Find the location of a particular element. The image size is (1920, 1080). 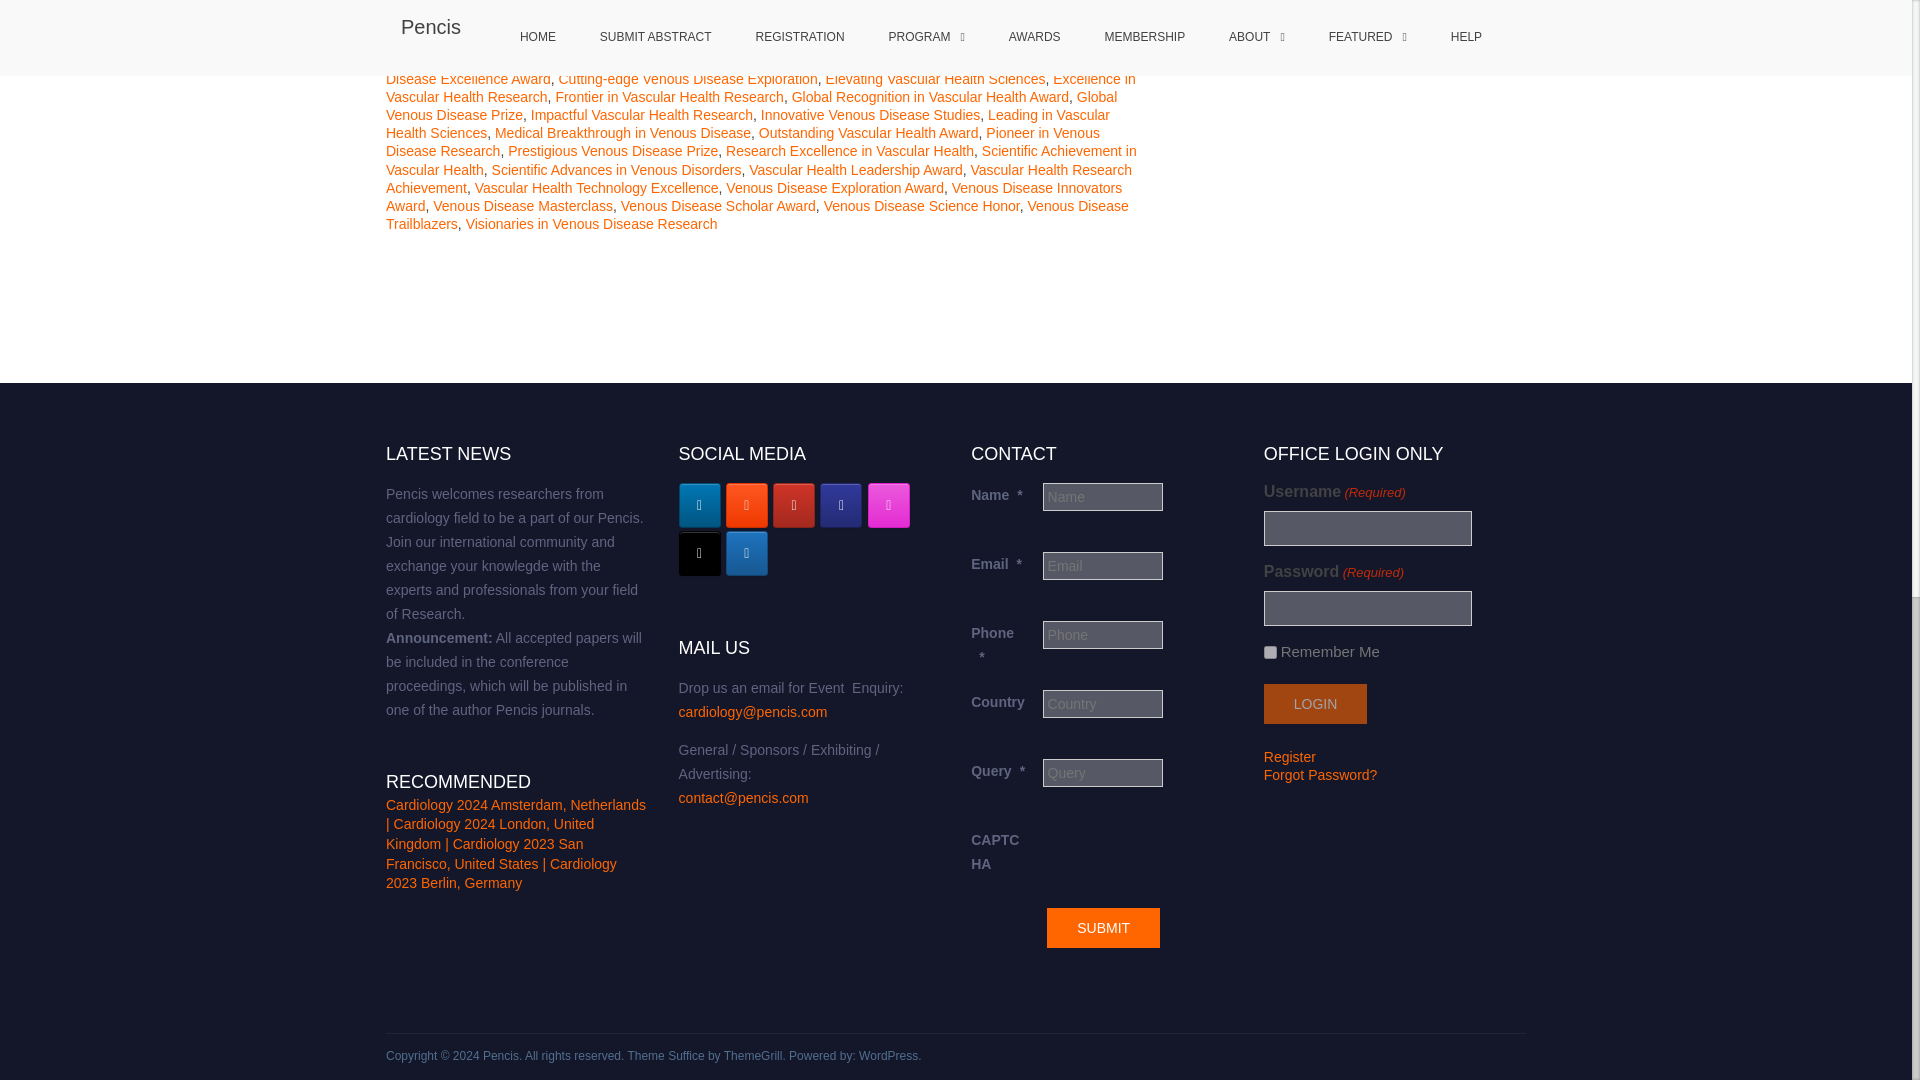

Submit is located at coordinates (1102, 928).